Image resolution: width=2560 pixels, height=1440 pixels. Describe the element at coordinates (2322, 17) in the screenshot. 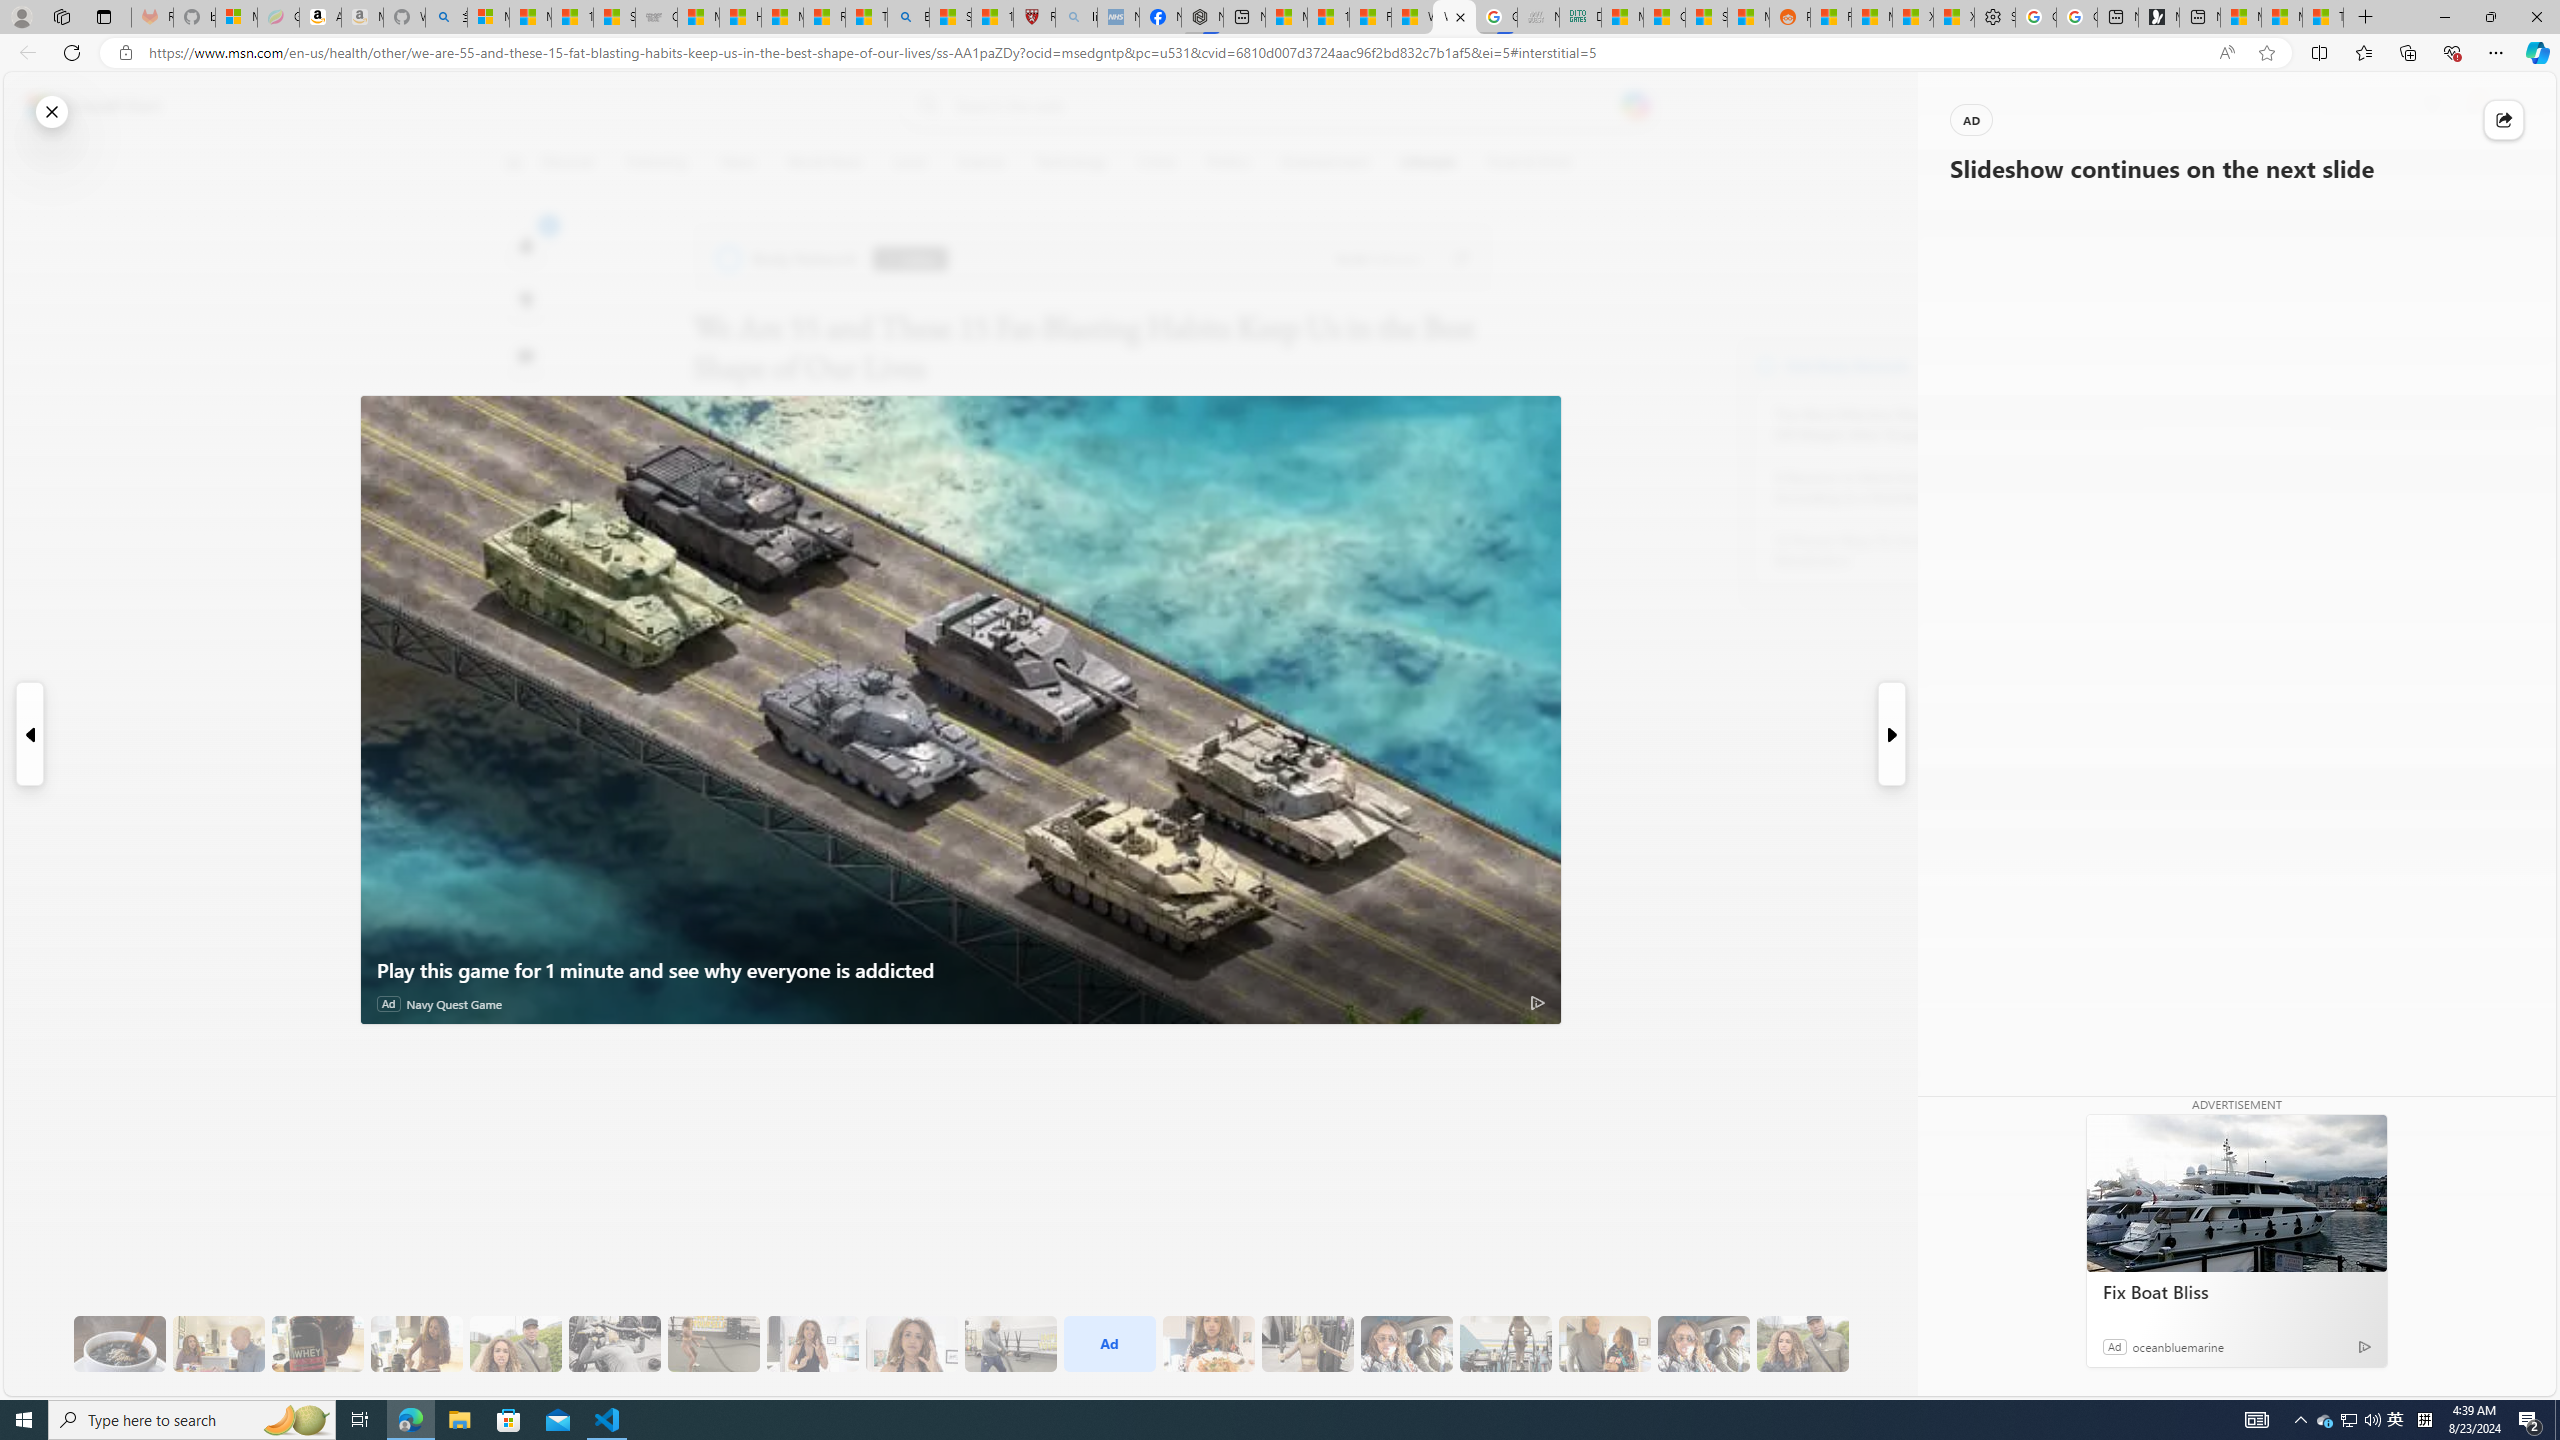

I see `These 3 Stocks Pay You More Than 5% to Own Them` at that location.